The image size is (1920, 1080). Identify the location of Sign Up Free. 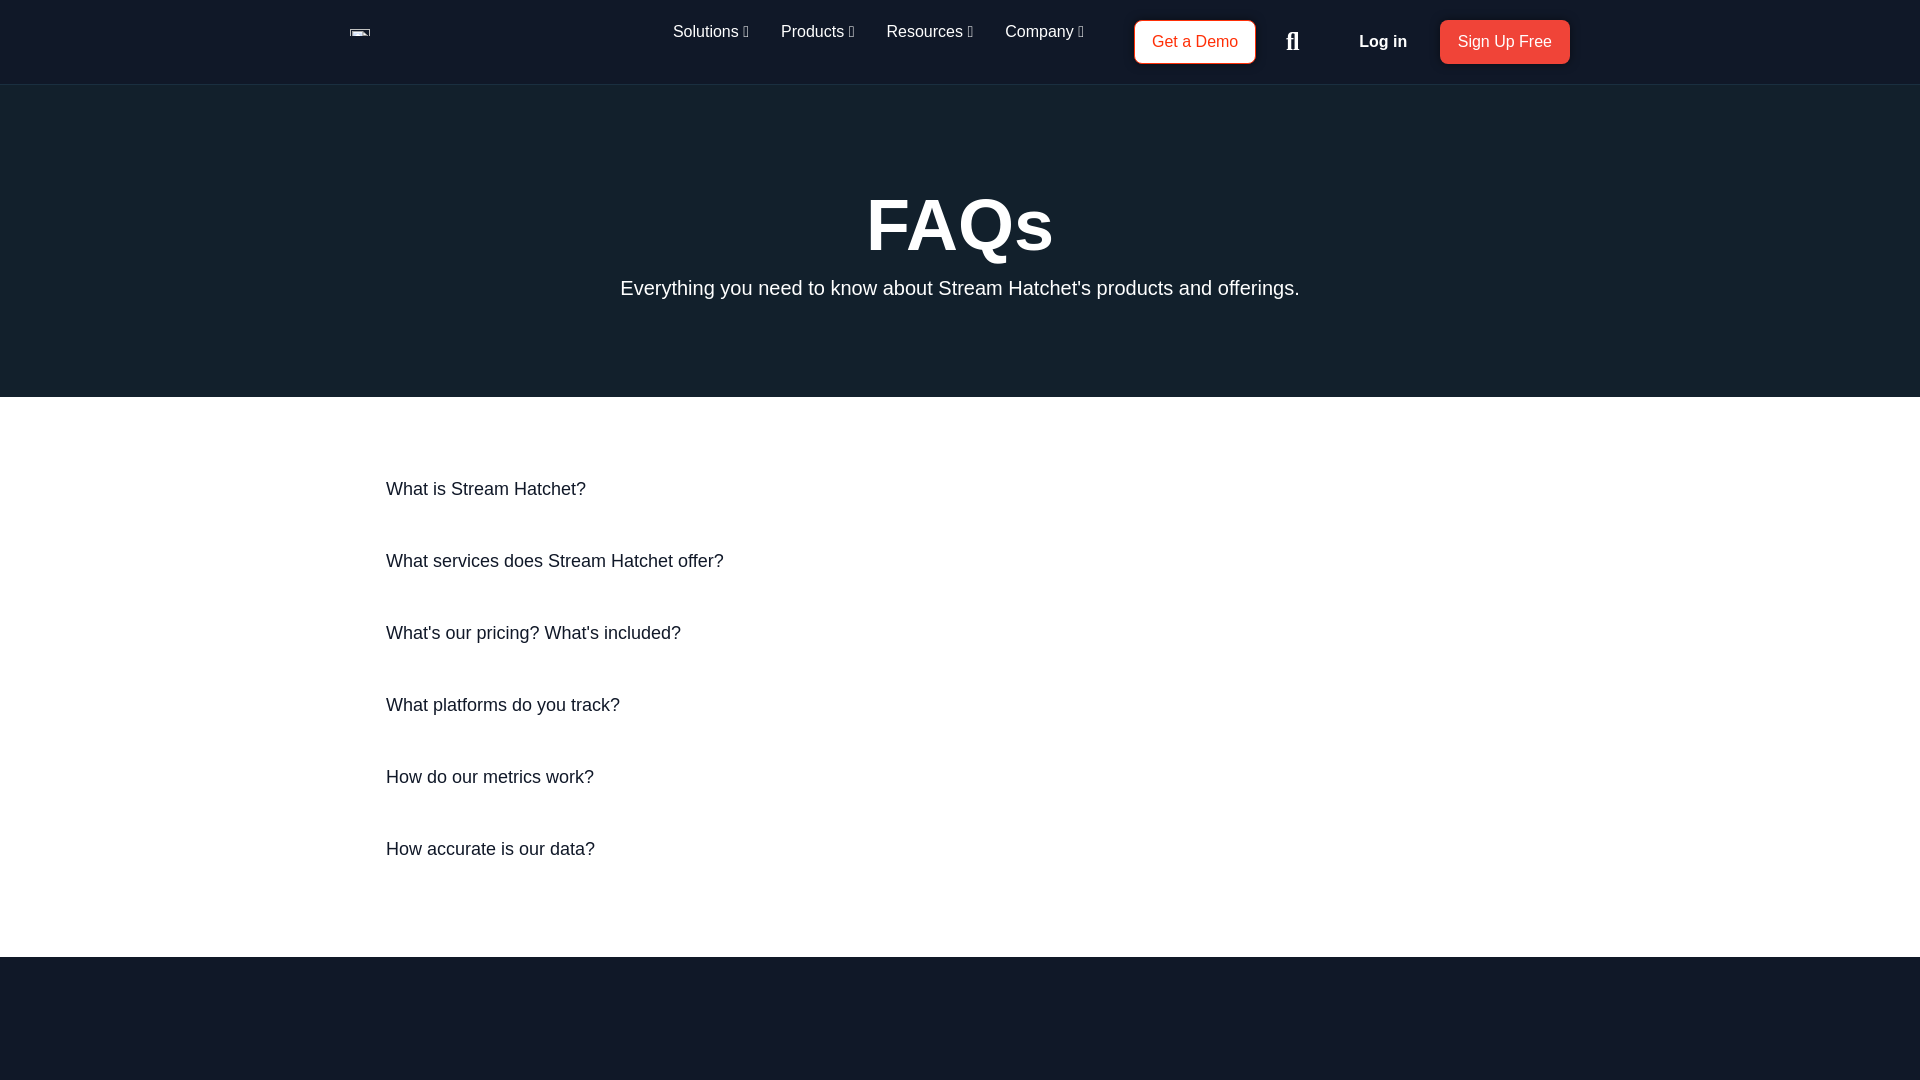
(1505, 42).